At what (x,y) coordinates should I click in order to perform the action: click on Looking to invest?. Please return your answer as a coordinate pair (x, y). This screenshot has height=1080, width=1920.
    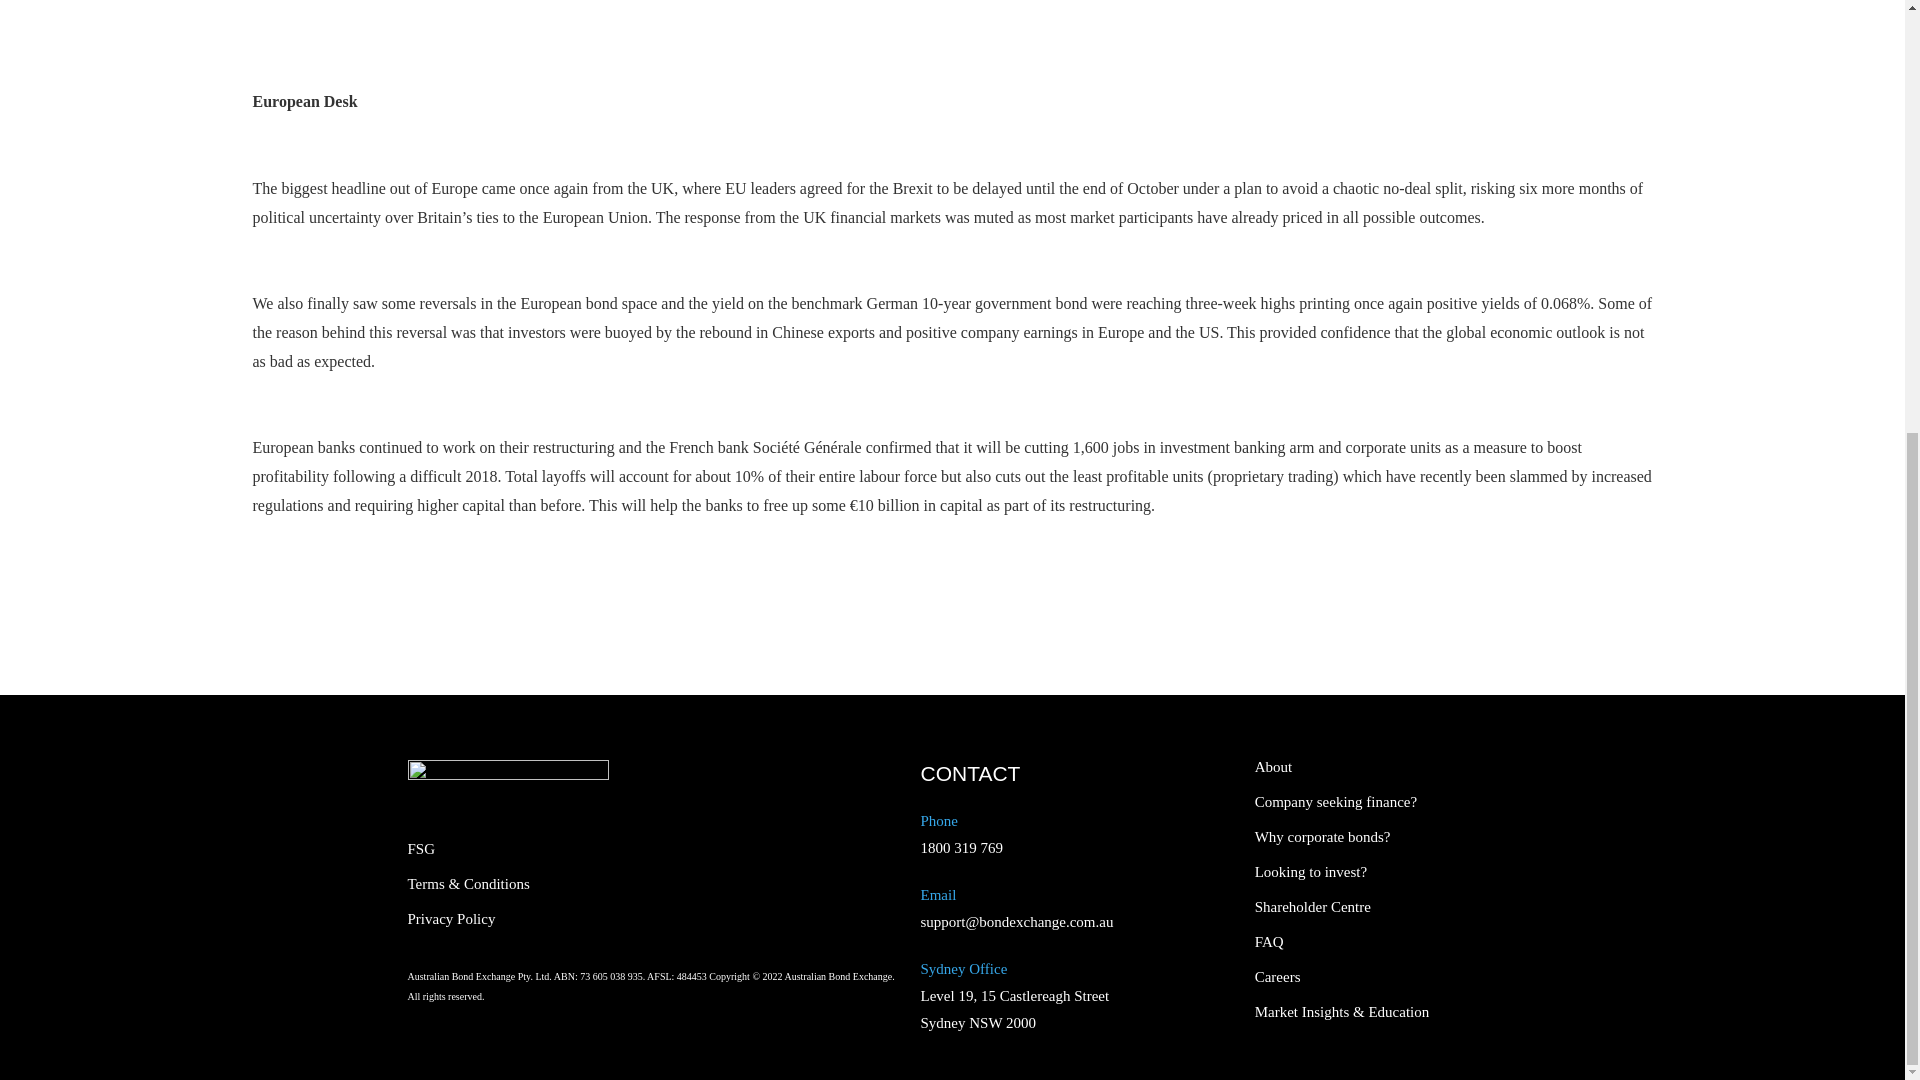
    Looking at the image, I should click on (1355, 872).